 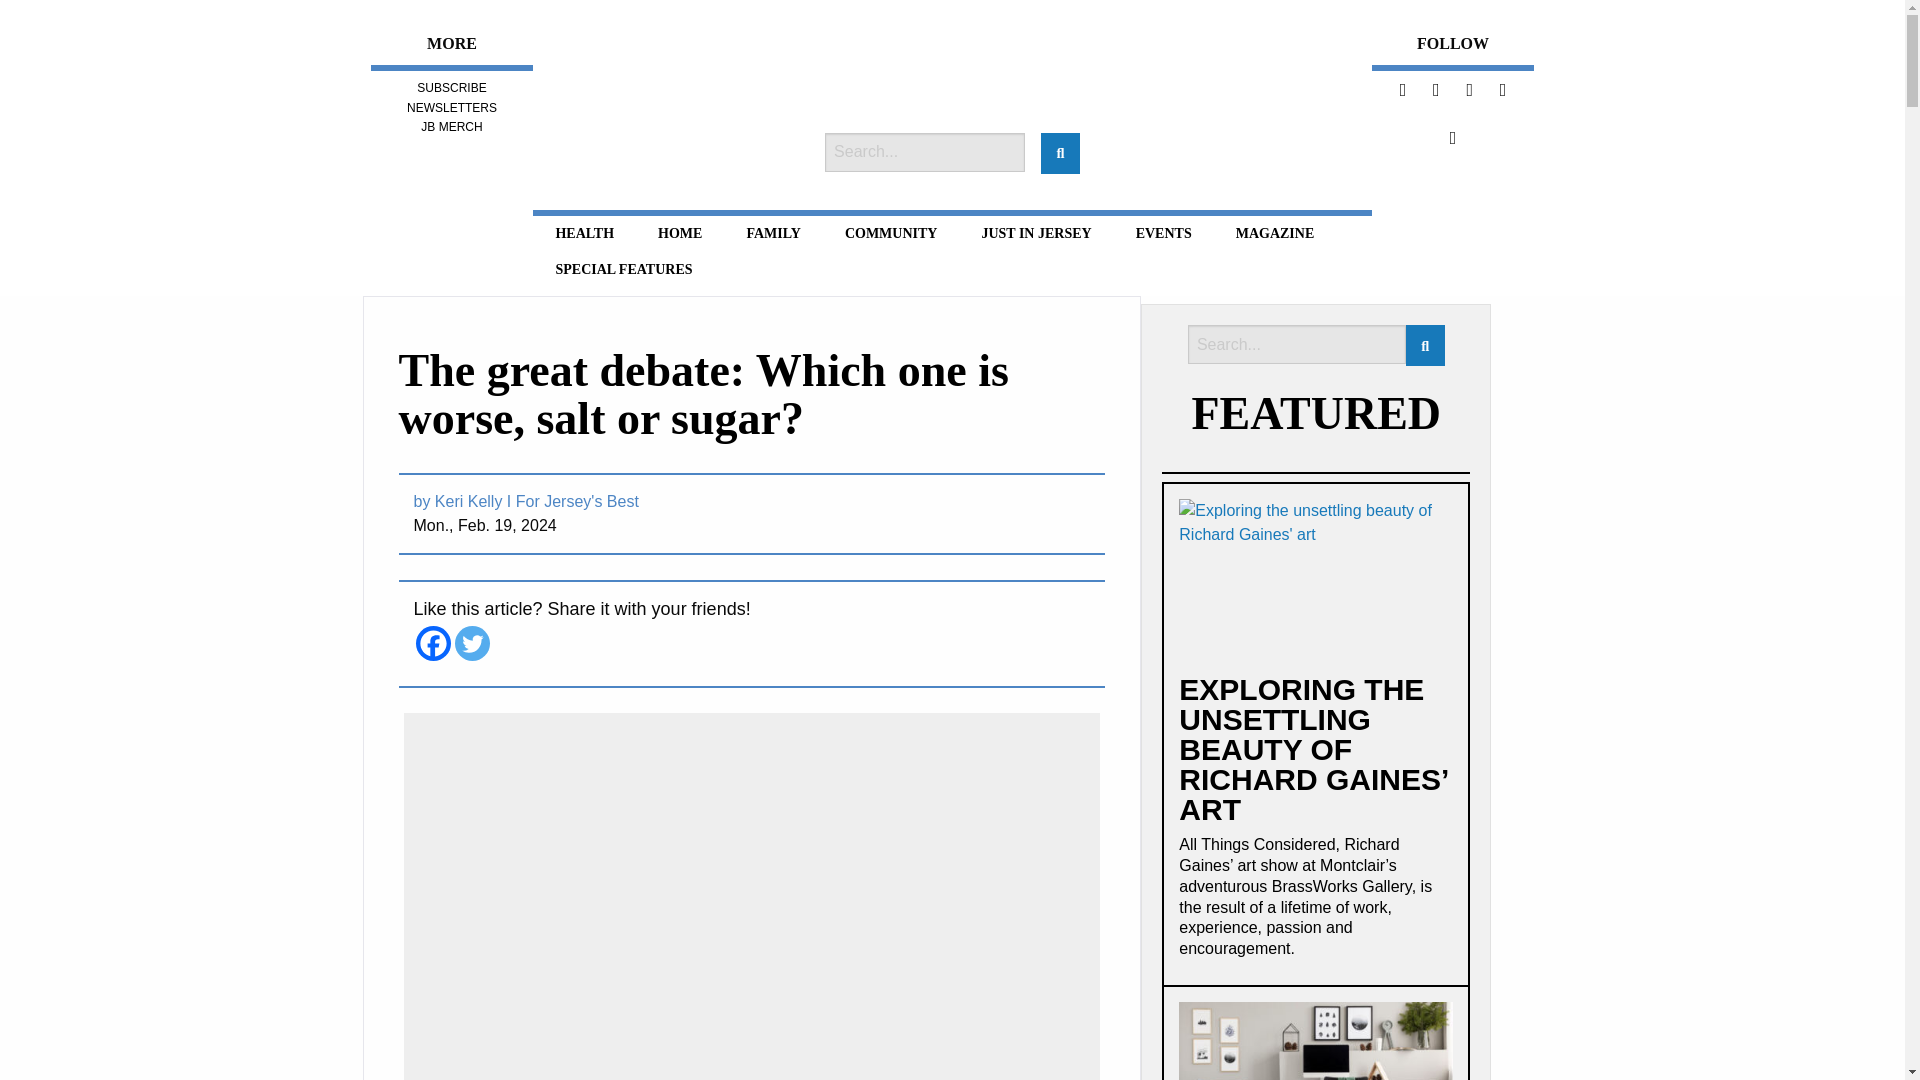 What do you see at coordinates (434, 643) in the screenshot?
I see `Facebook` at bounding box center [434, 643].